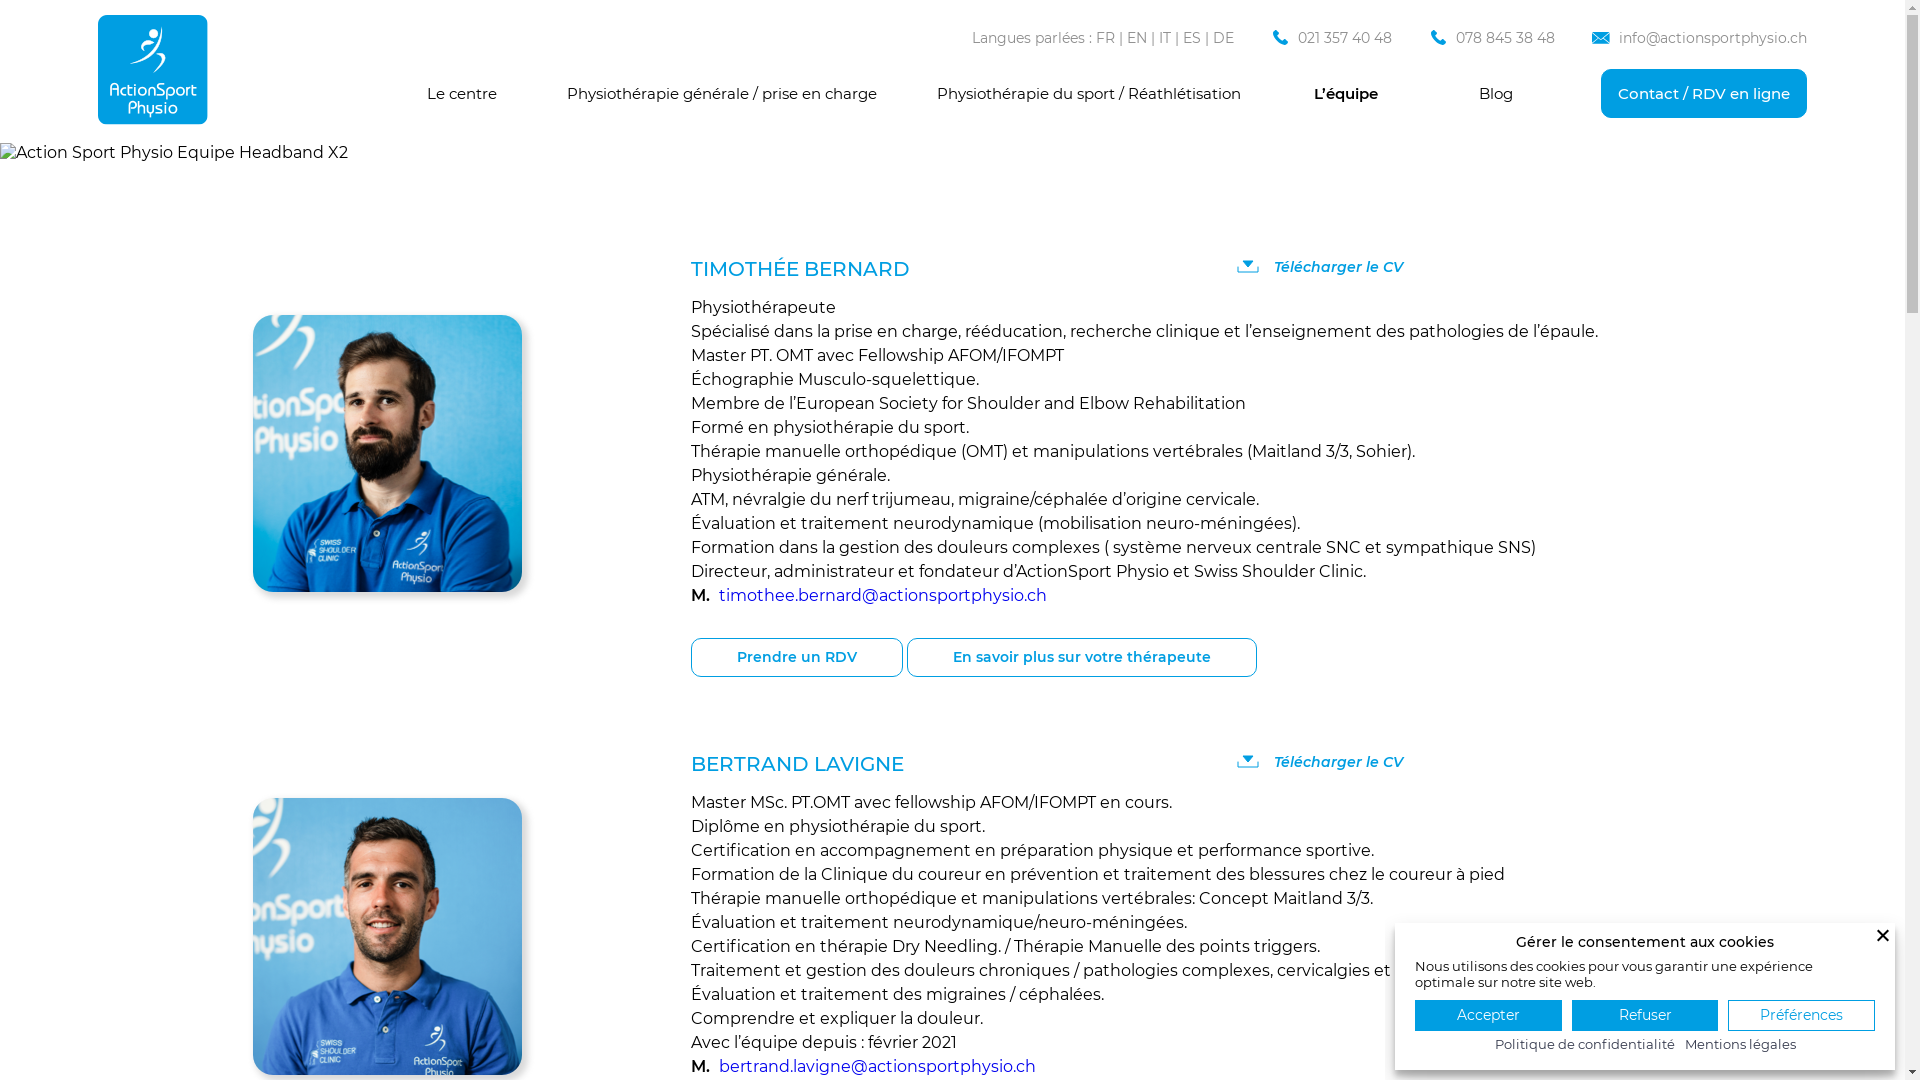  Describe the element at coordinates (1504, 37) in the screenshot. I see `078 845 38 48` at that location.